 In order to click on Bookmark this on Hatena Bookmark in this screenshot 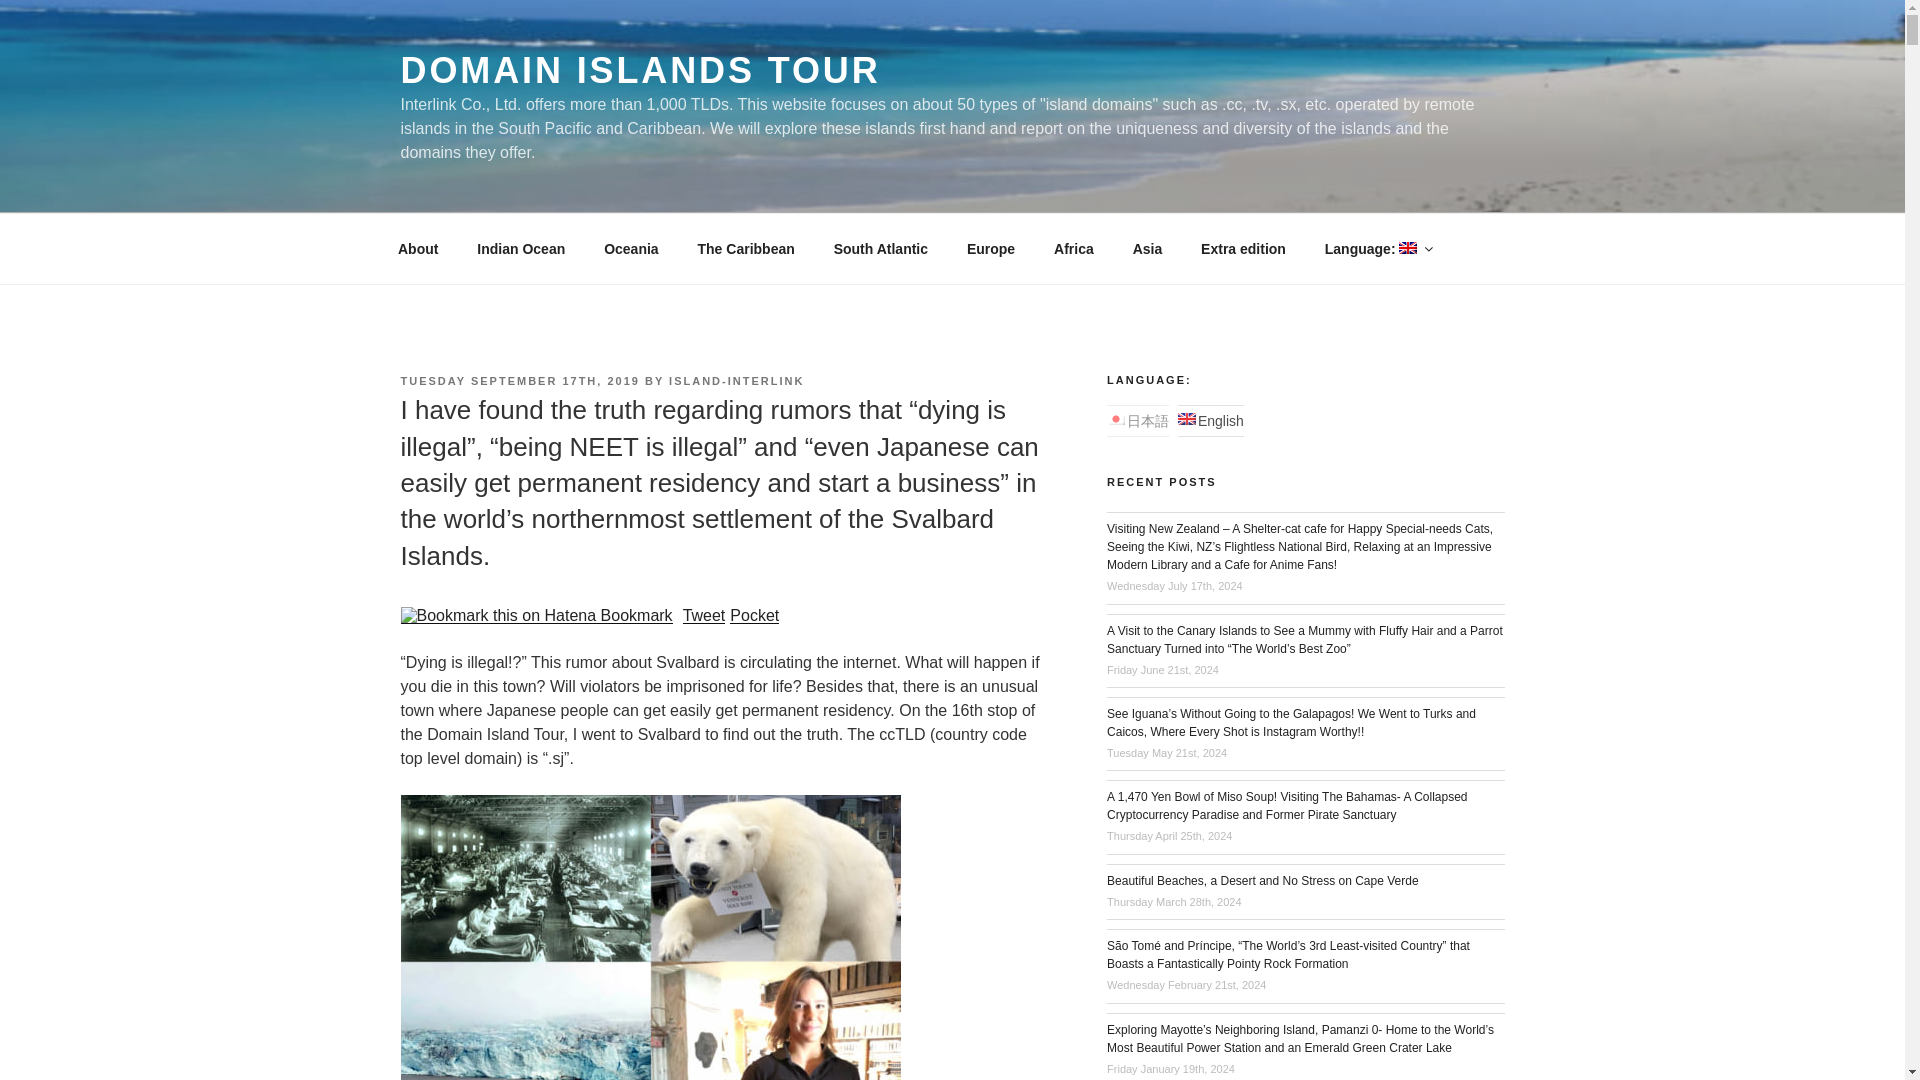, I will do `click(536, 615)`.